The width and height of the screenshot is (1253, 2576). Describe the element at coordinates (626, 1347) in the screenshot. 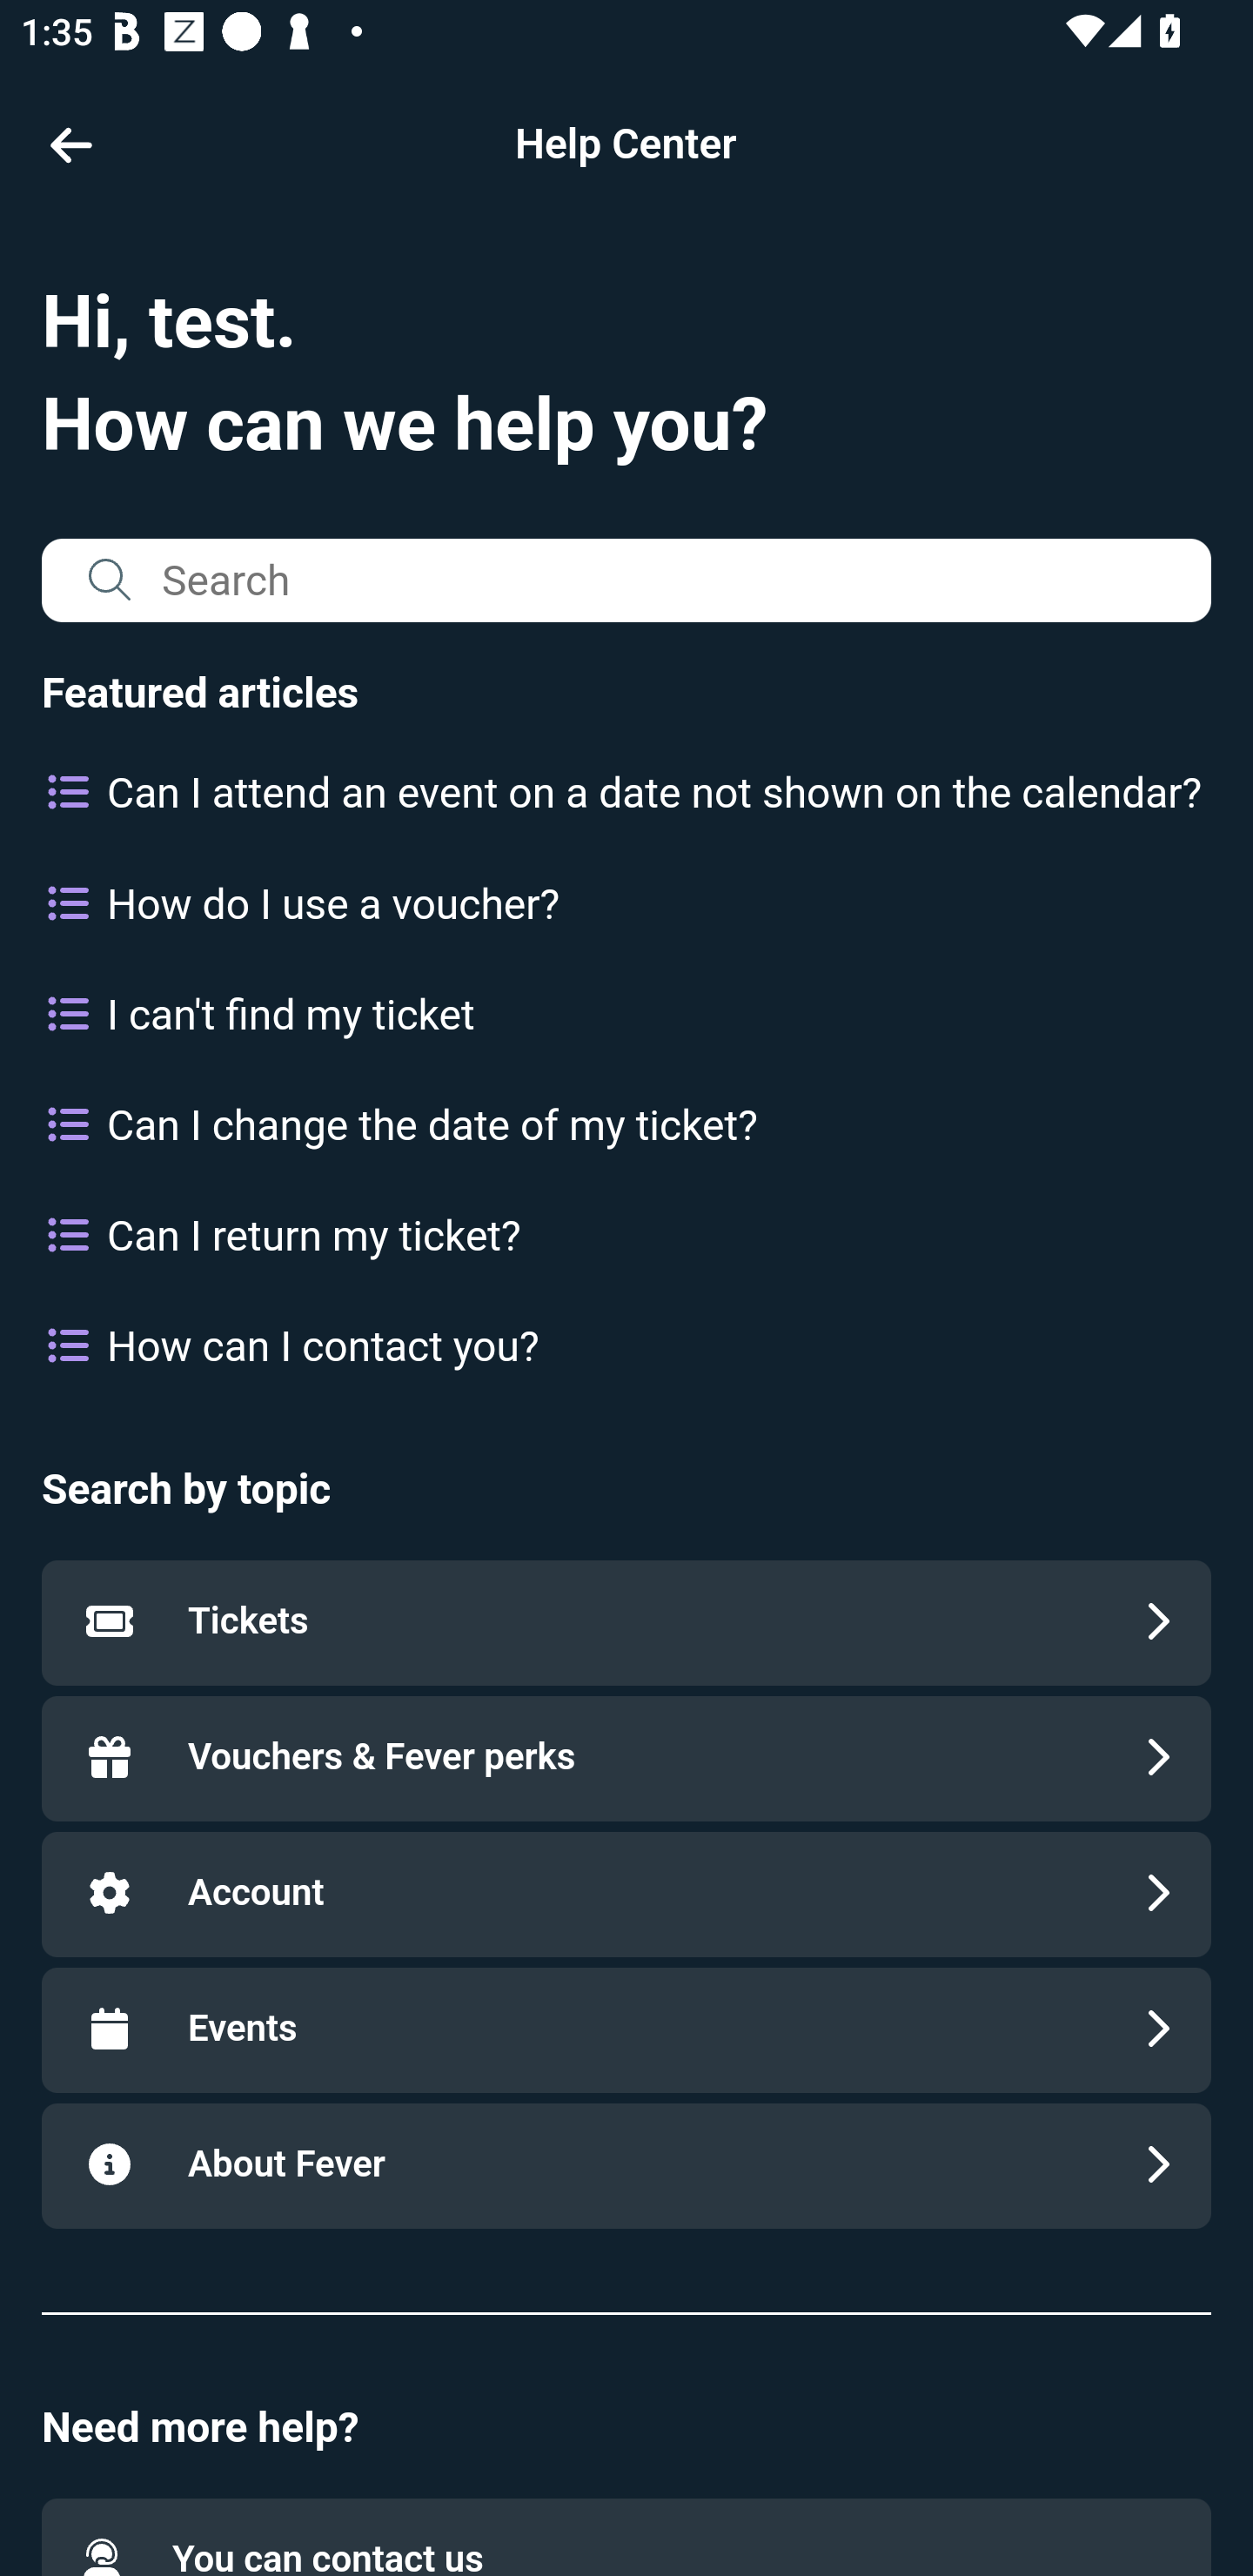

I see `How can I contact you?` at that location.